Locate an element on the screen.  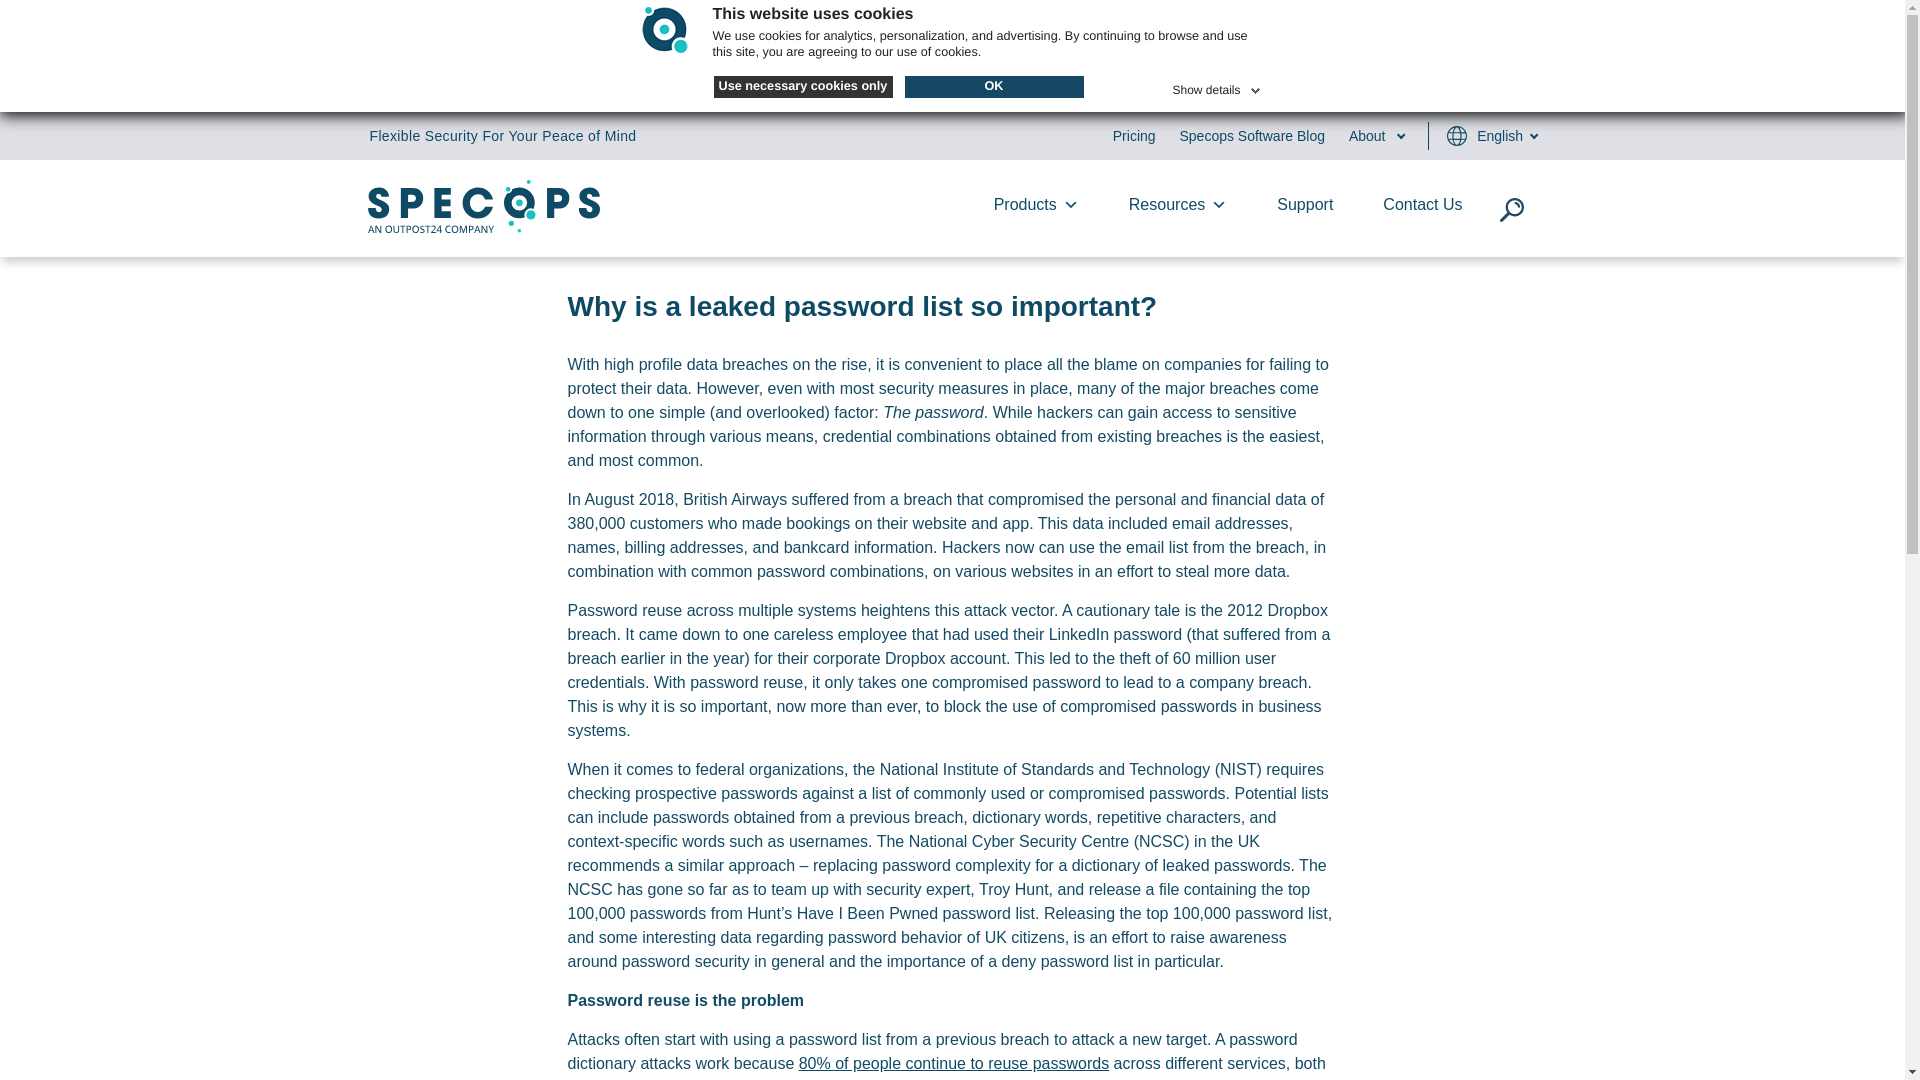
Show details is located at coordinates (1217, 86).